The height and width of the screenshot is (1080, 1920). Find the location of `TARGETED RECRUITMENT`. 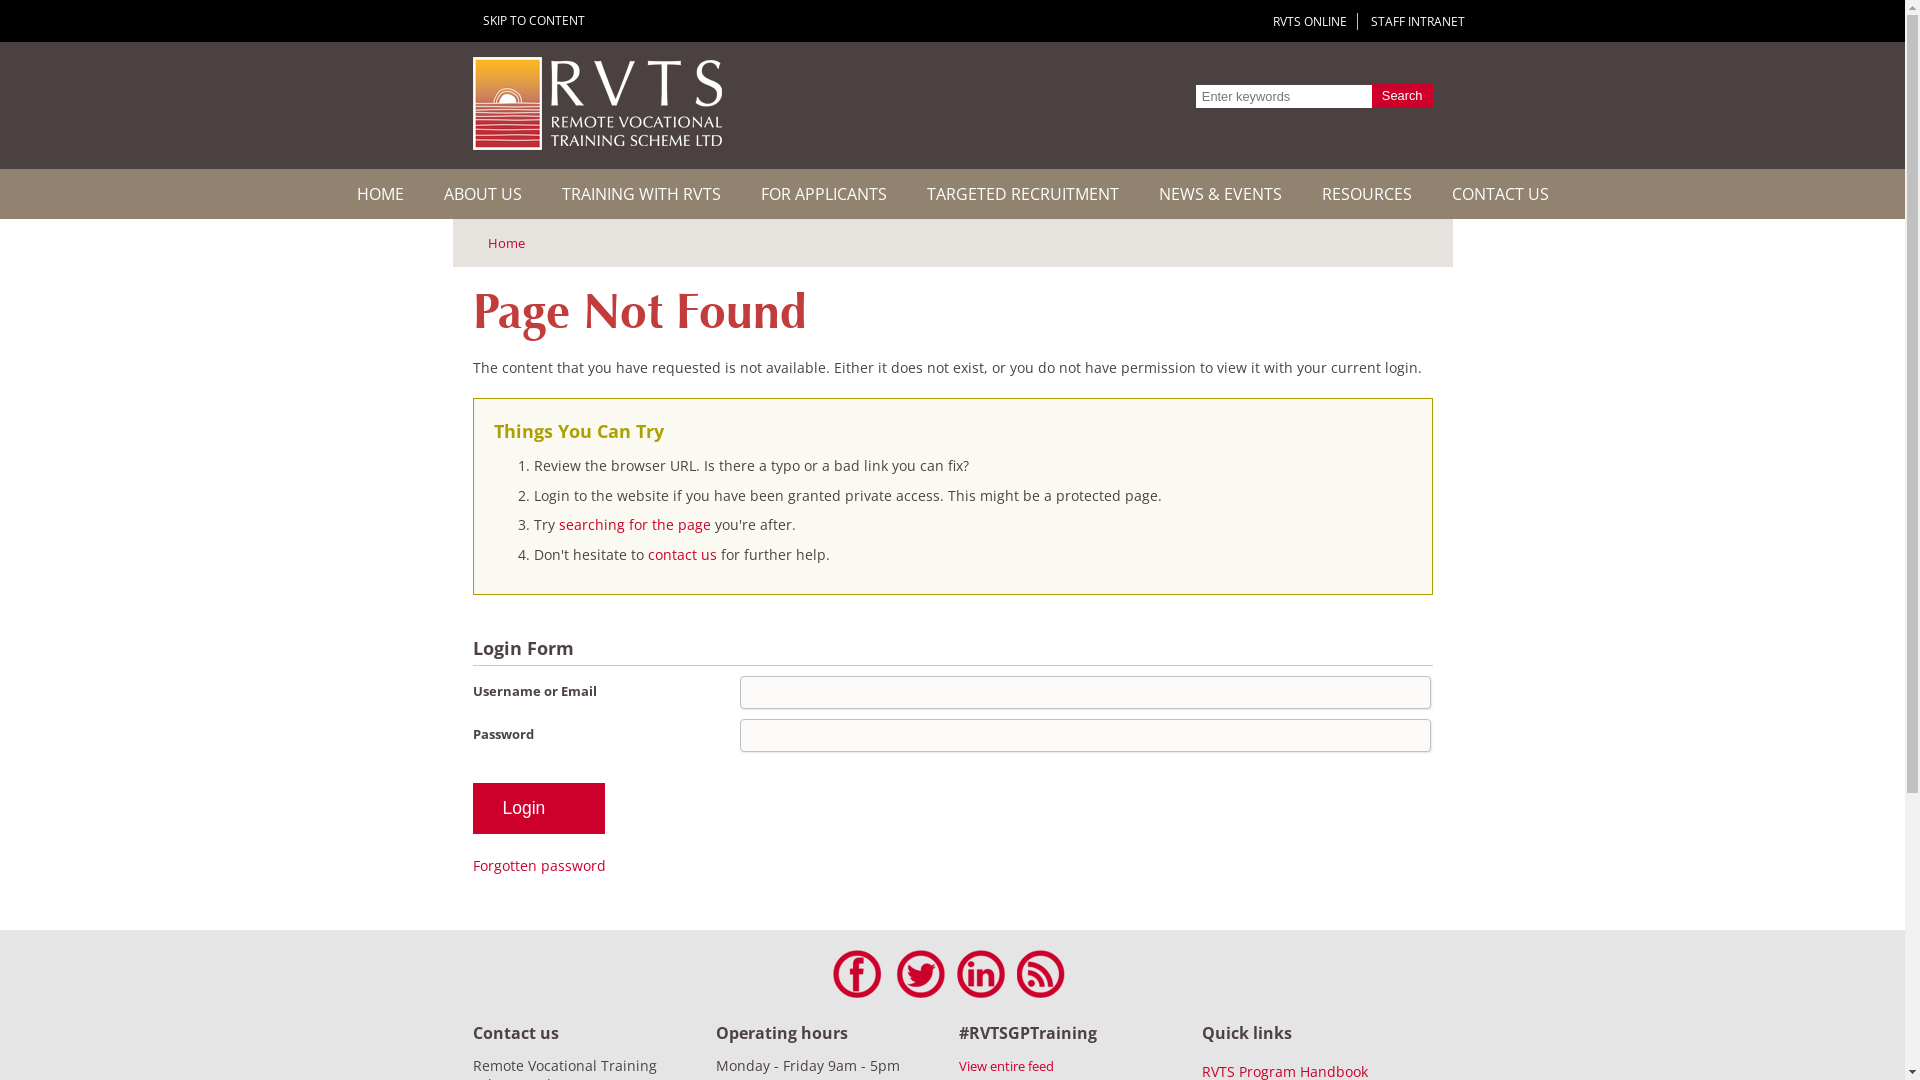

TARGETED RECRUITMENT is located at coordinates (1022, 194).